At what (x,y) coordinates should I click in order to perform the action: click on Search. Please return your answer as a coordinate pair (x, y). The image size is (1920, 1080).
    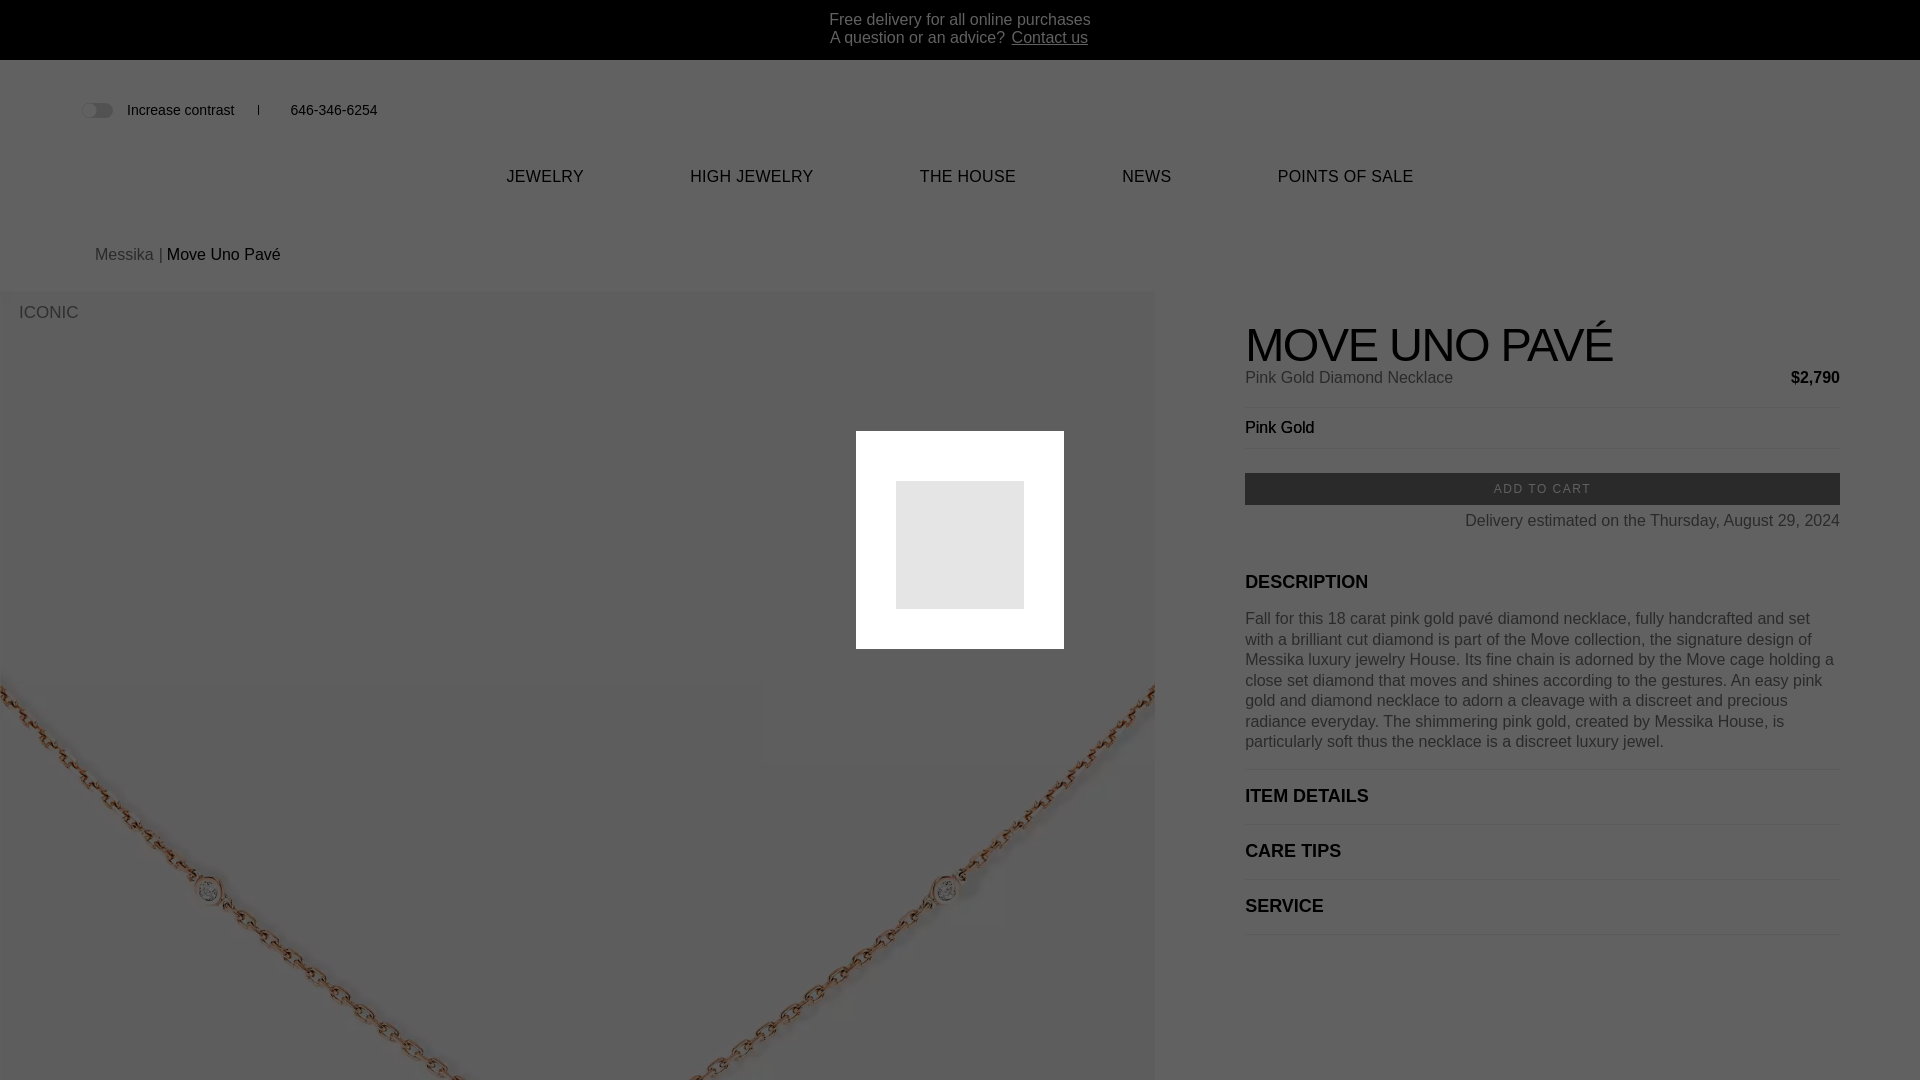
    Looking at the image, I should click on (1728, 110).